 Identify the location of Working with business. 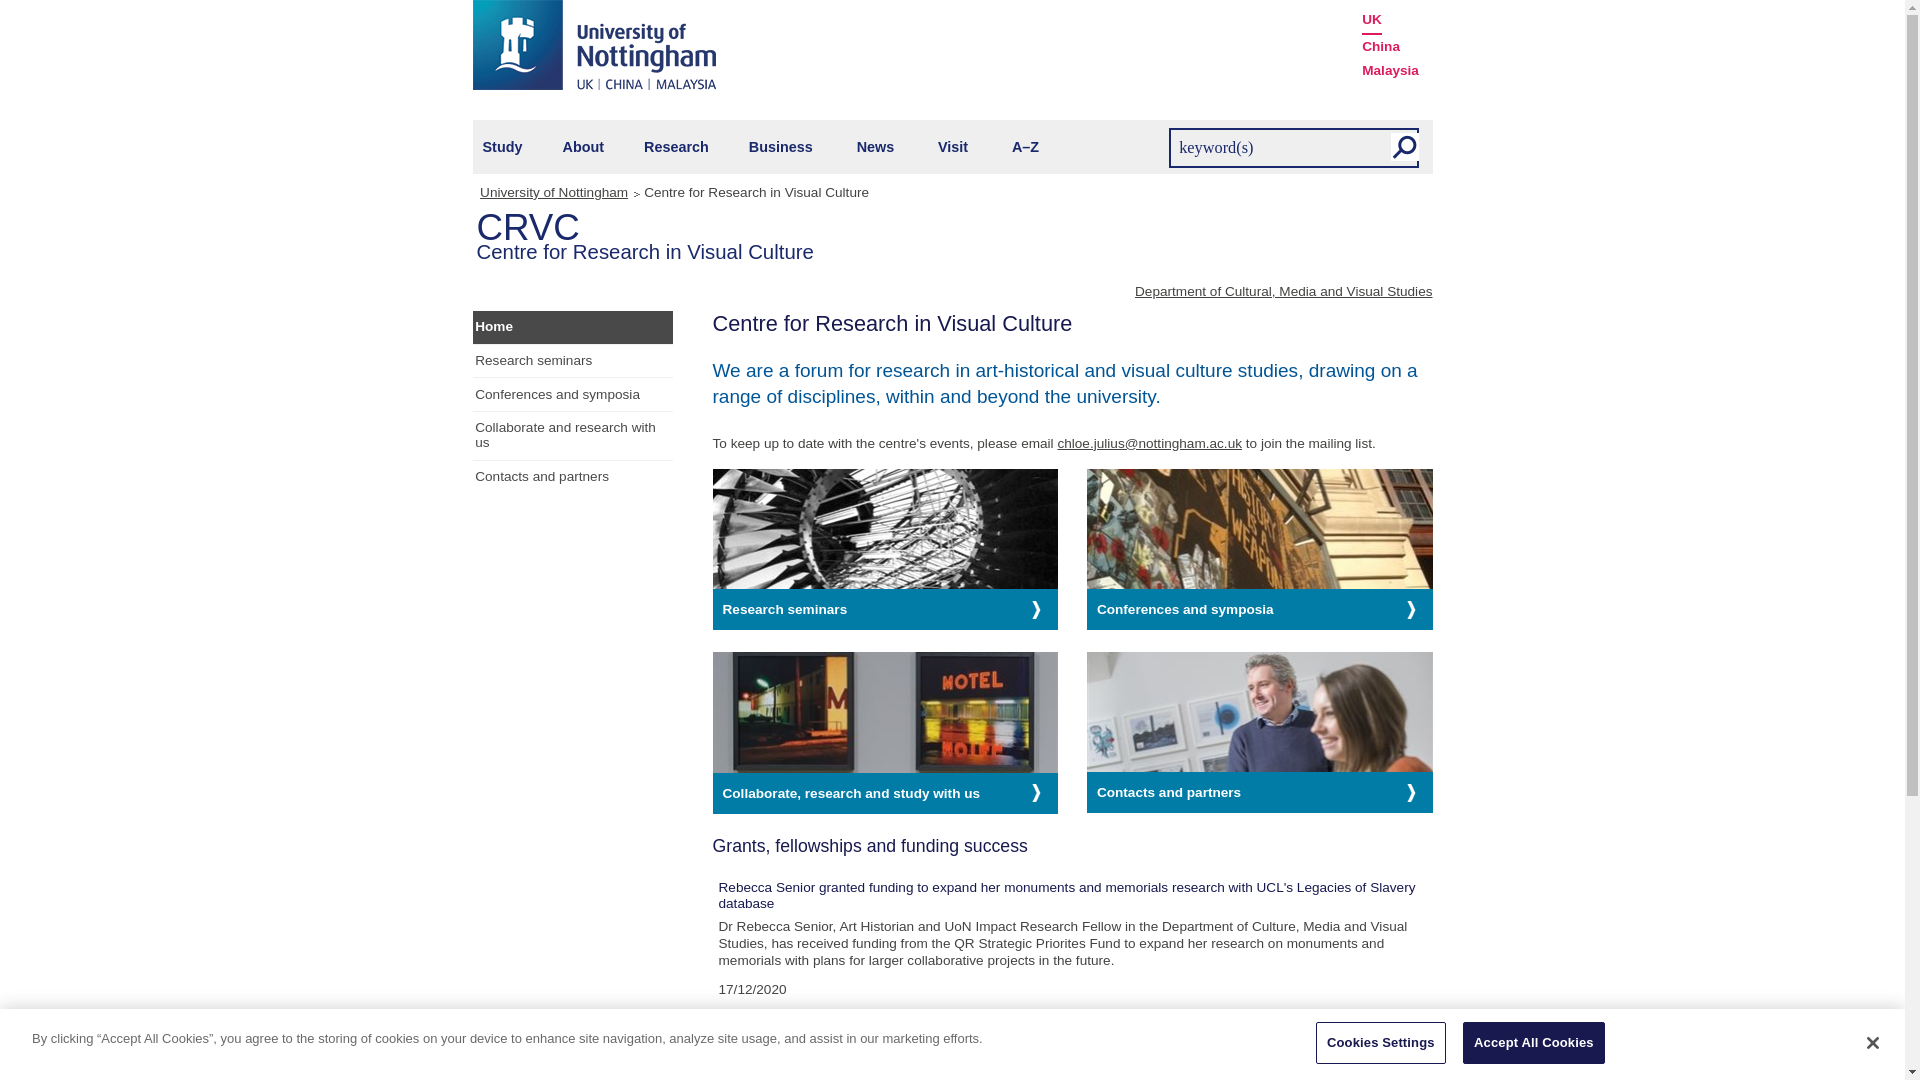
(781, 146).